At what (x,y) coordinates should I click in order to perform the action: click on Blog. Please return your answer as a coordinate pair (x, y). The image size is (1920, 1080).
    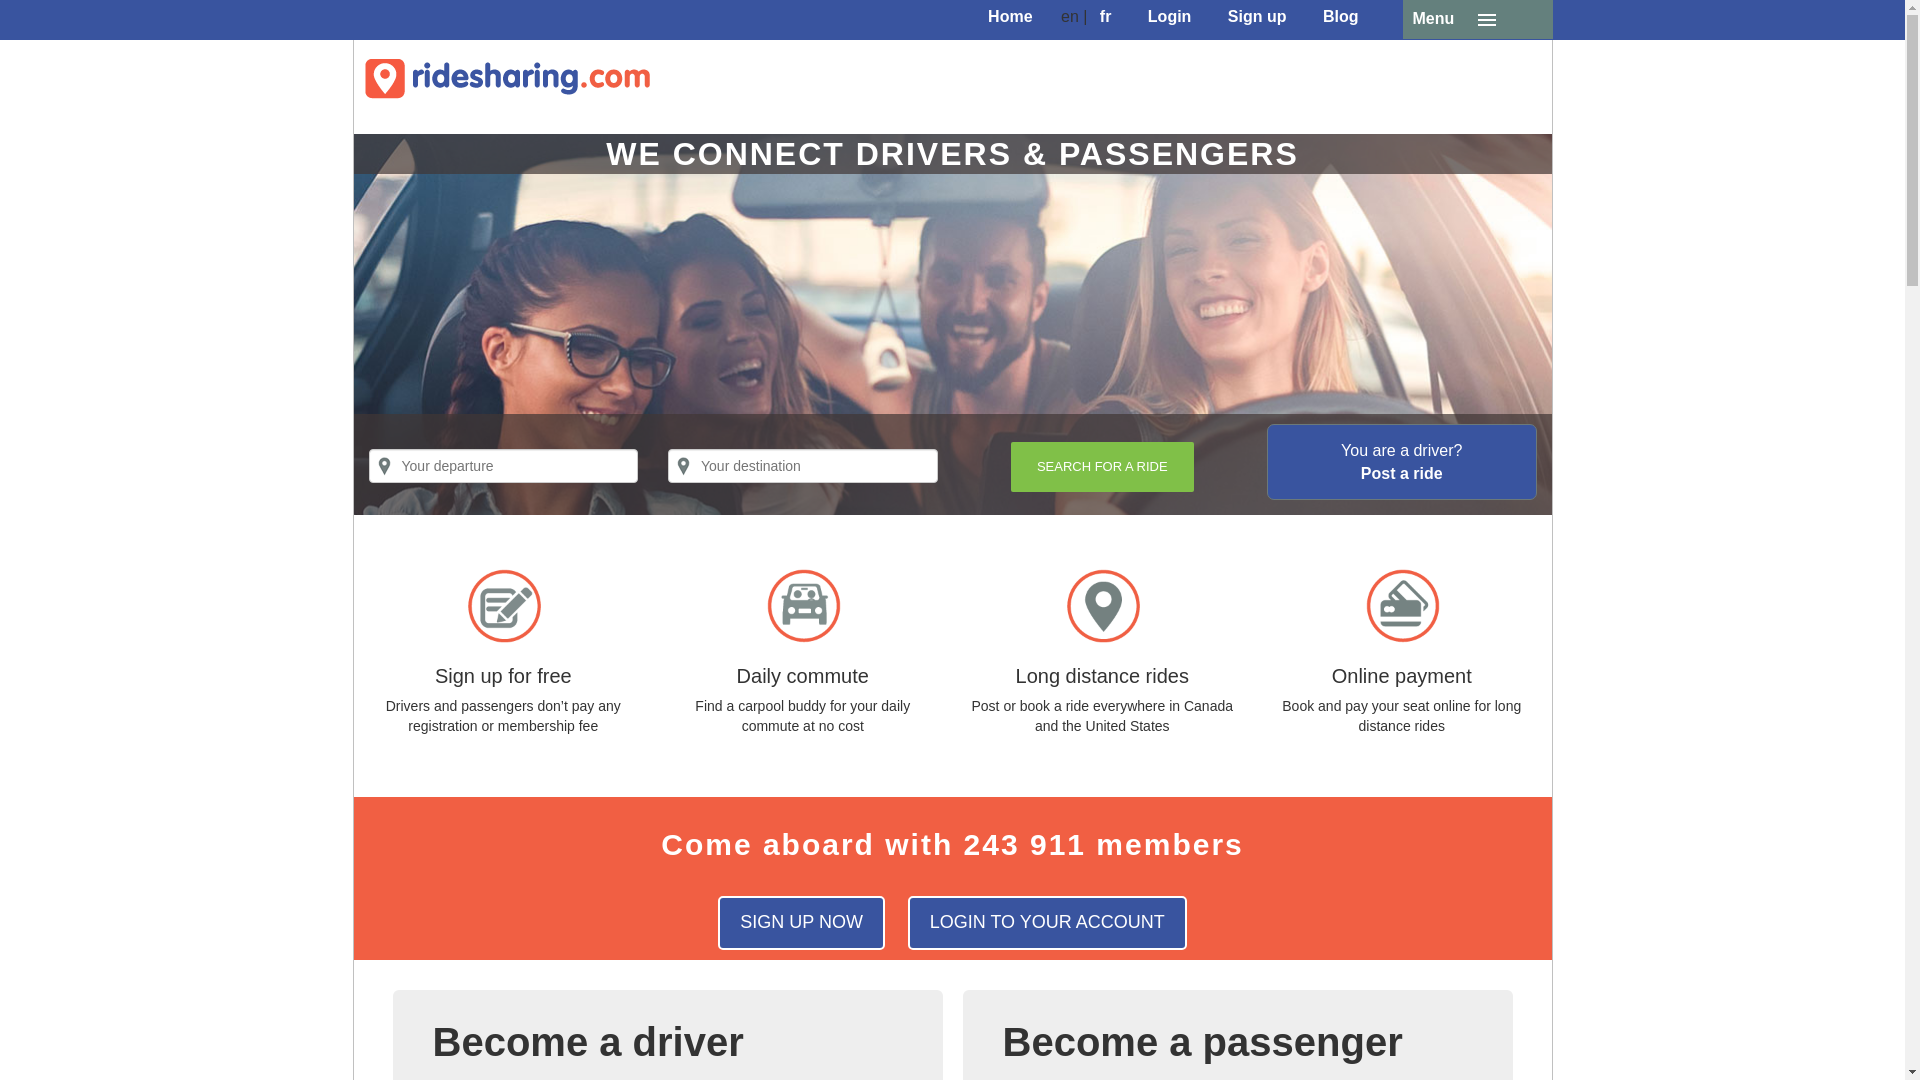
    Looking at the image, I should click on (1341, 18).